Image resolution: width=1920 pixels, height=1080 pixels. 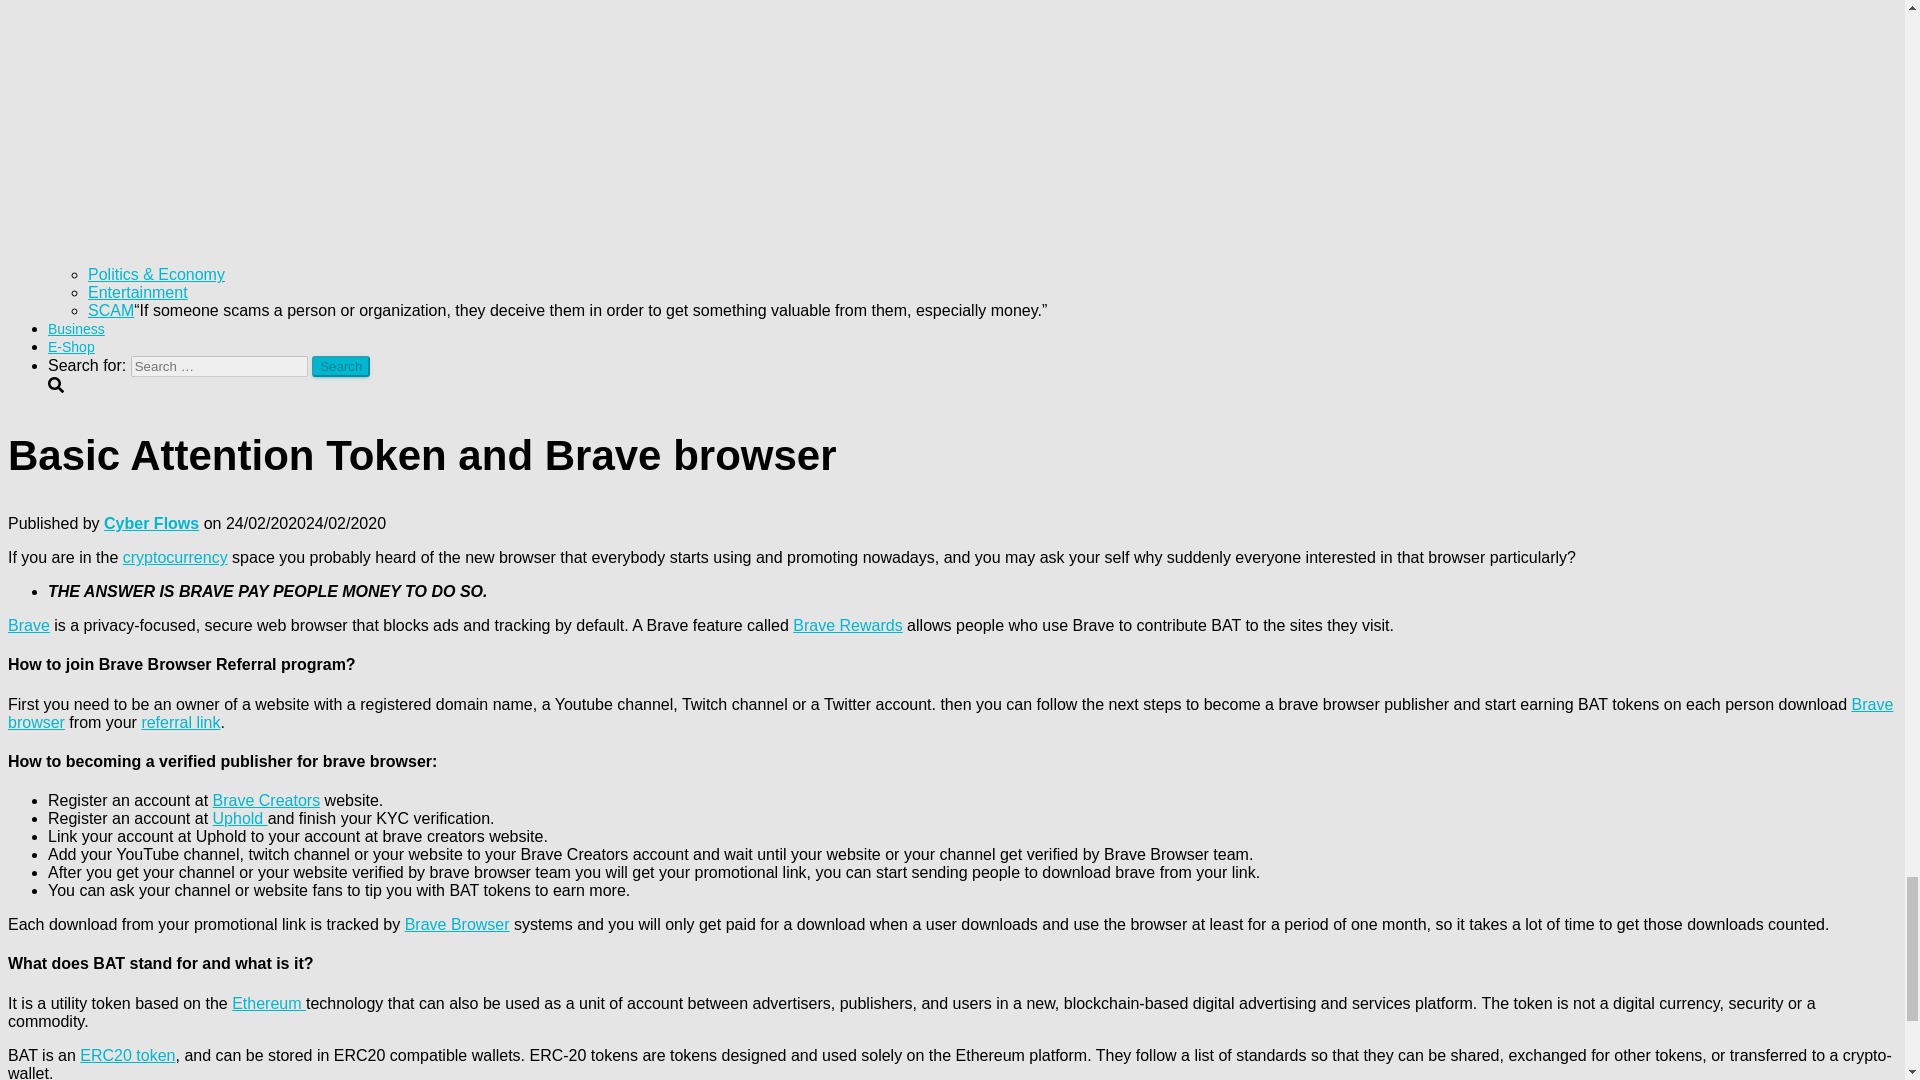 What do you see at coordinates (458, 924) in the screenshot?
I see `Brave Browser` at bounding box center [458, 924].